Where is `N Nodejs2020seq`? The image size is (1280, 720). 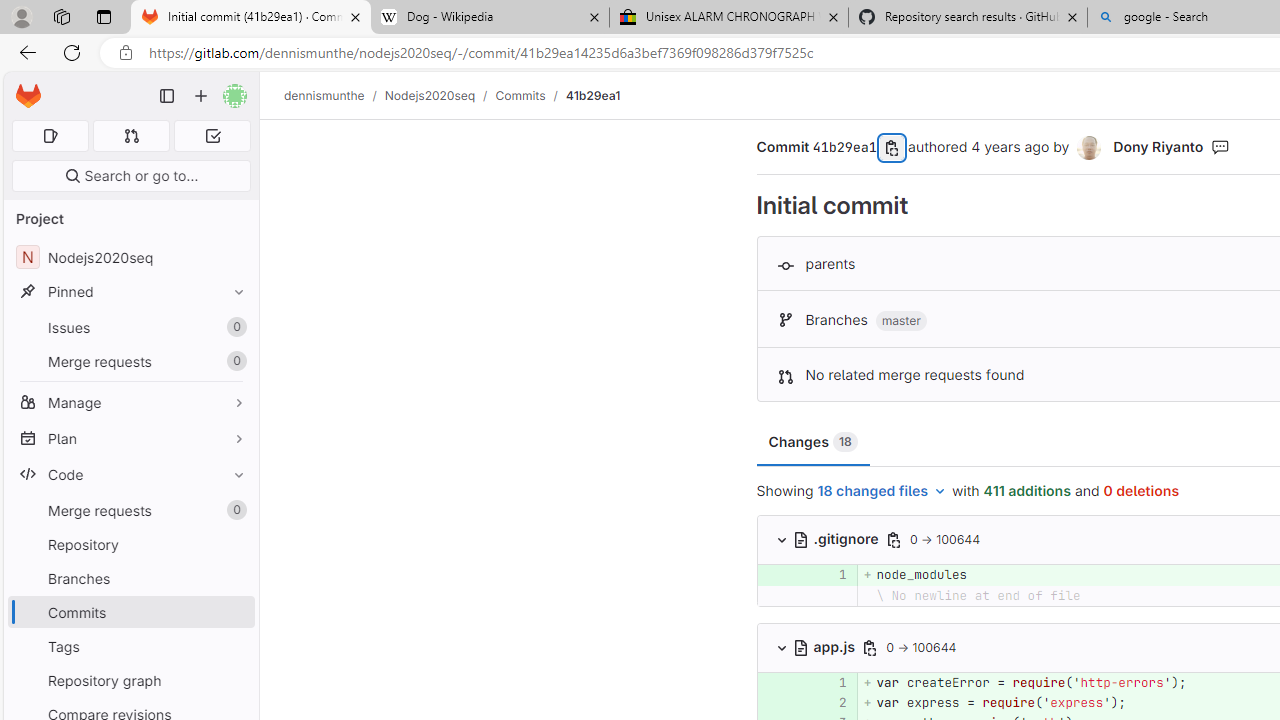 N Nodejs2020seq is located at coordinates (130, 258).